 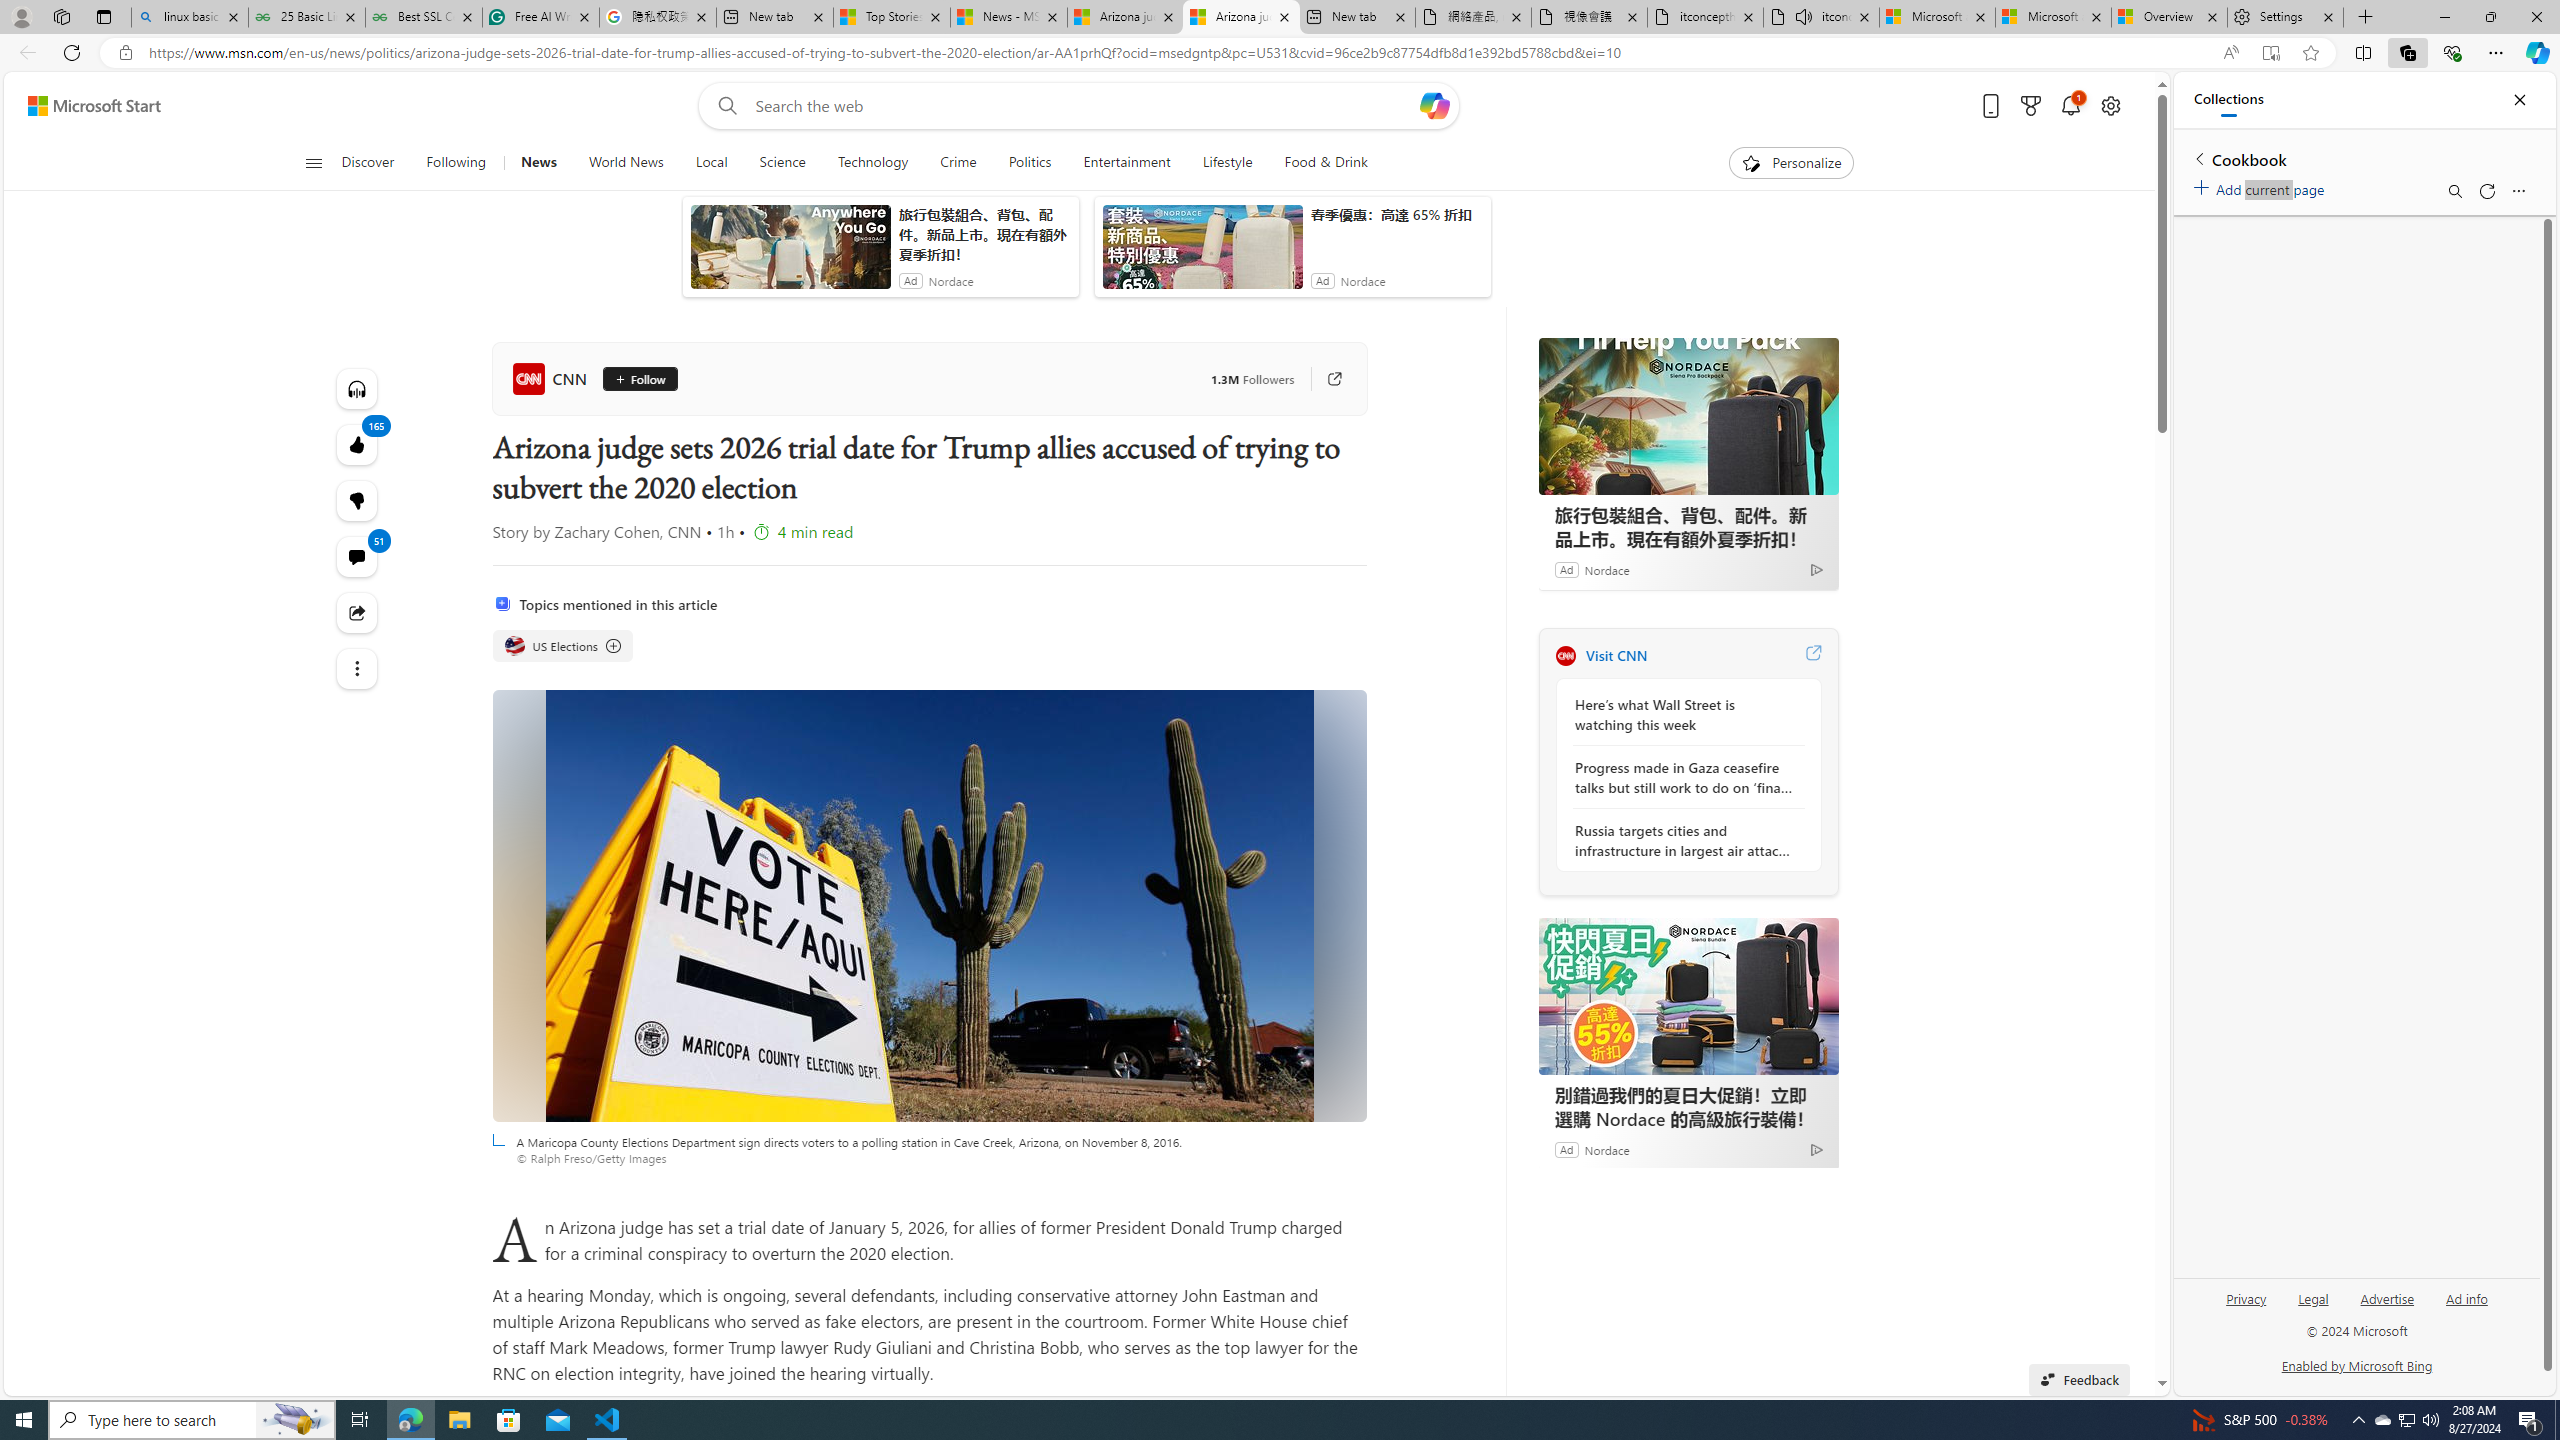 What do you see at coordinates (711, 163) in the screenshot?
I see `Local` at bounding box center [711, 163].